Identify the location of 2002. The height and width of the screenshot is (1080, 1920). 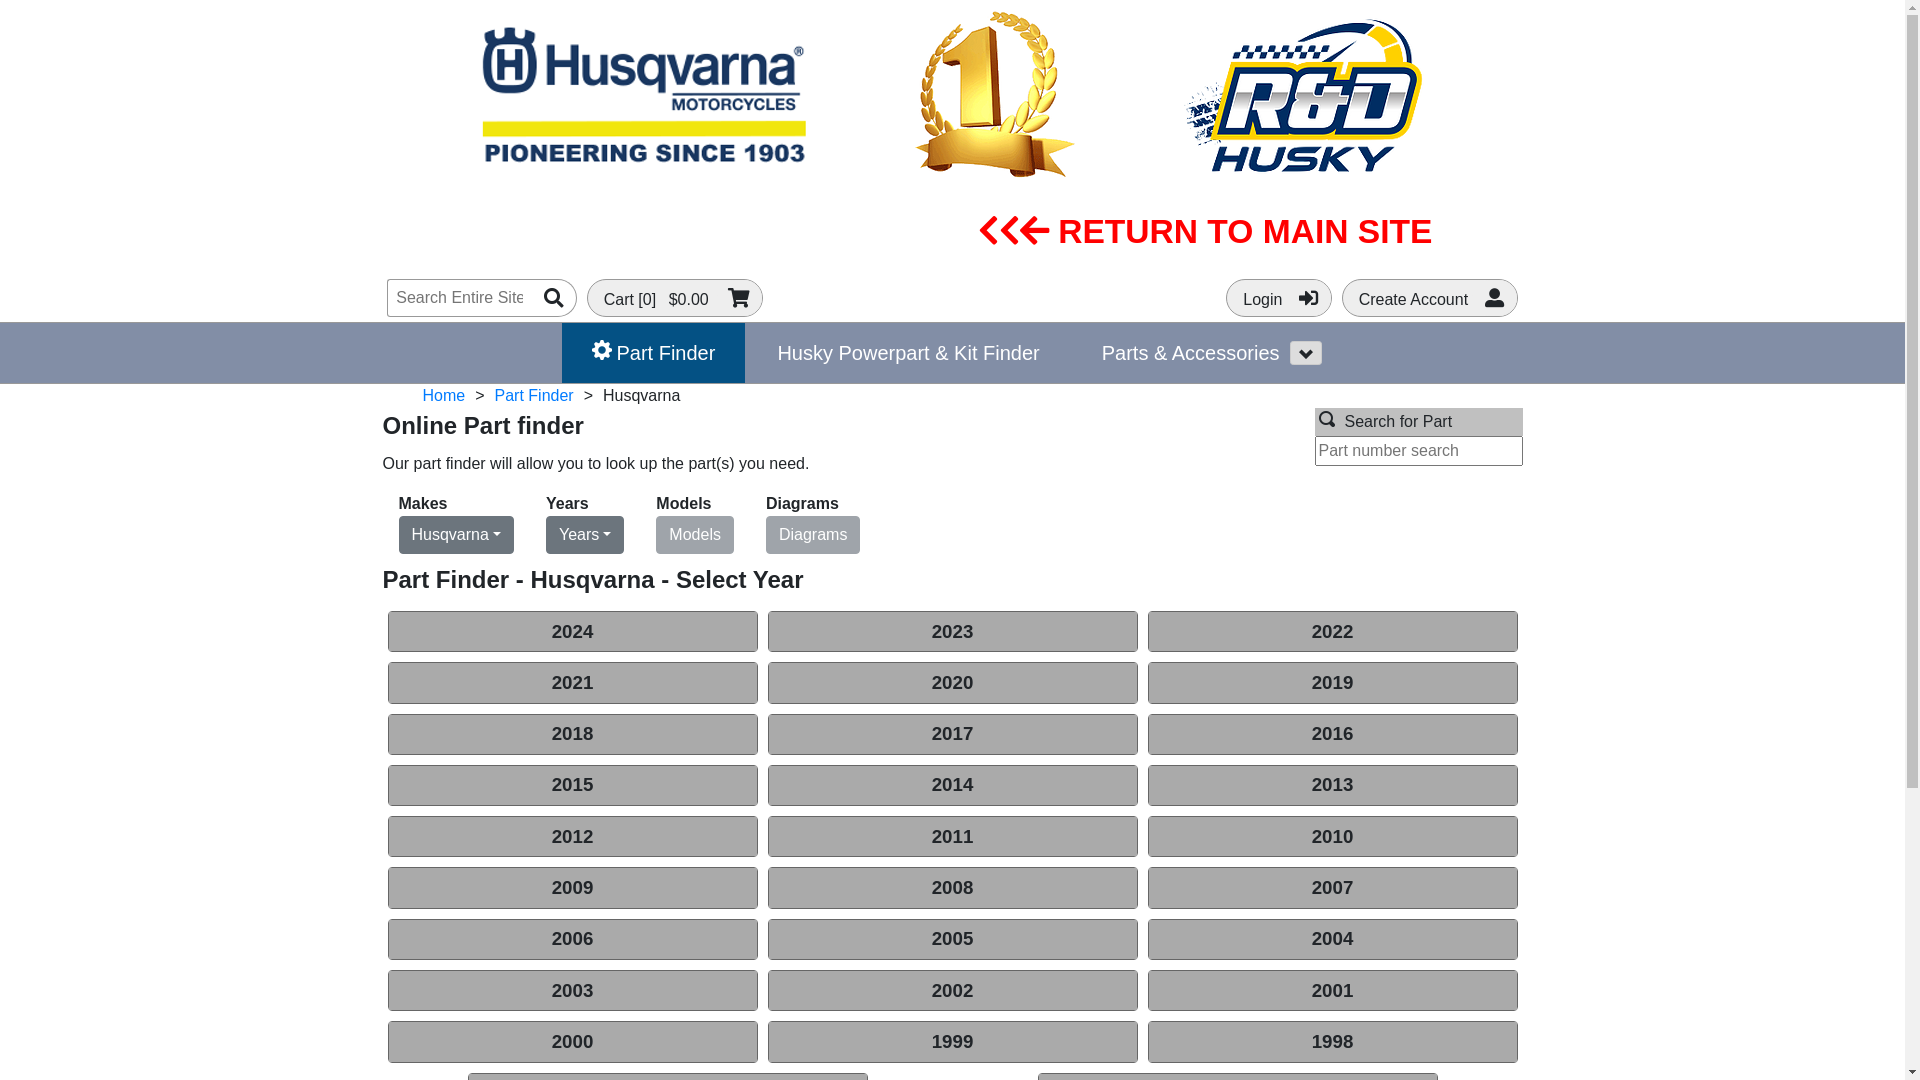
(952, 990).